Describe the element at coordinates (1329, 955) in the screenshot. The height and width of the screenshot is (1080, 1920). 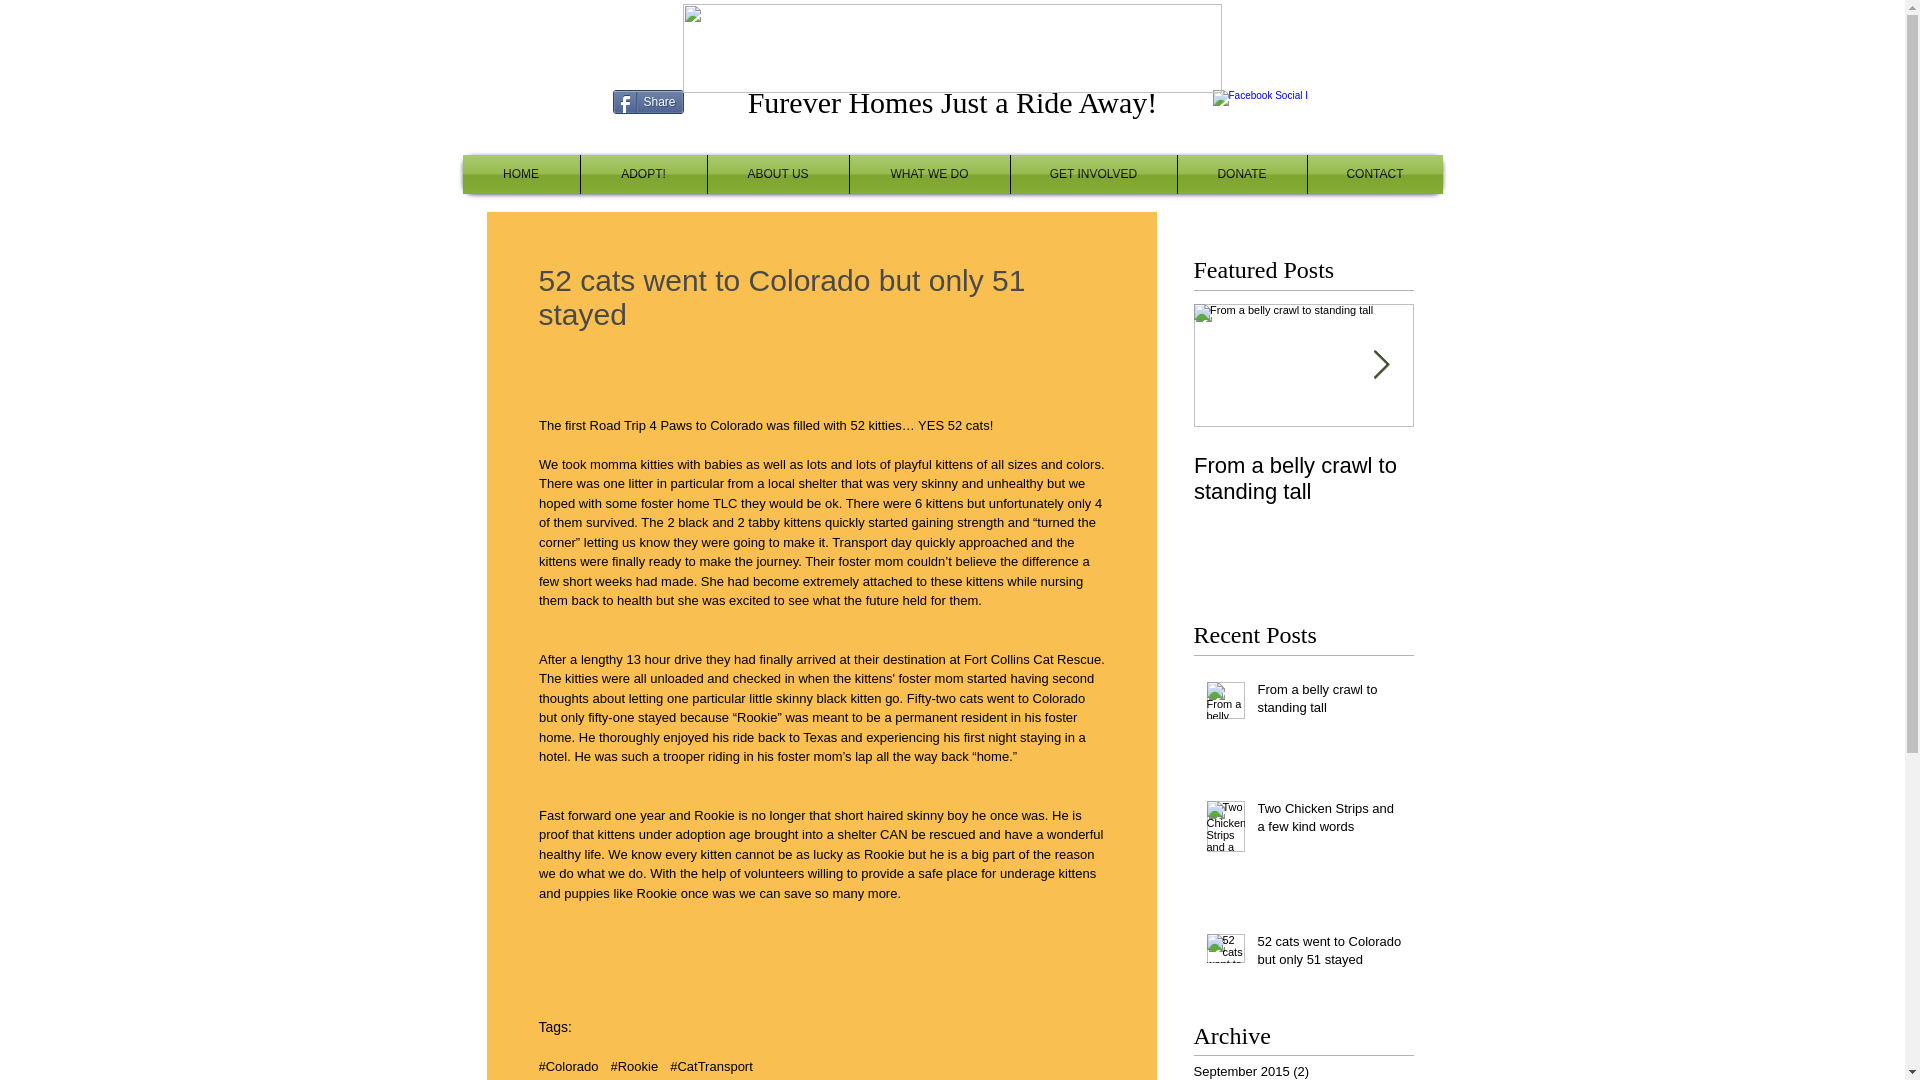
I see `52 cats went to Colorado but only 51 stayed` at that location.